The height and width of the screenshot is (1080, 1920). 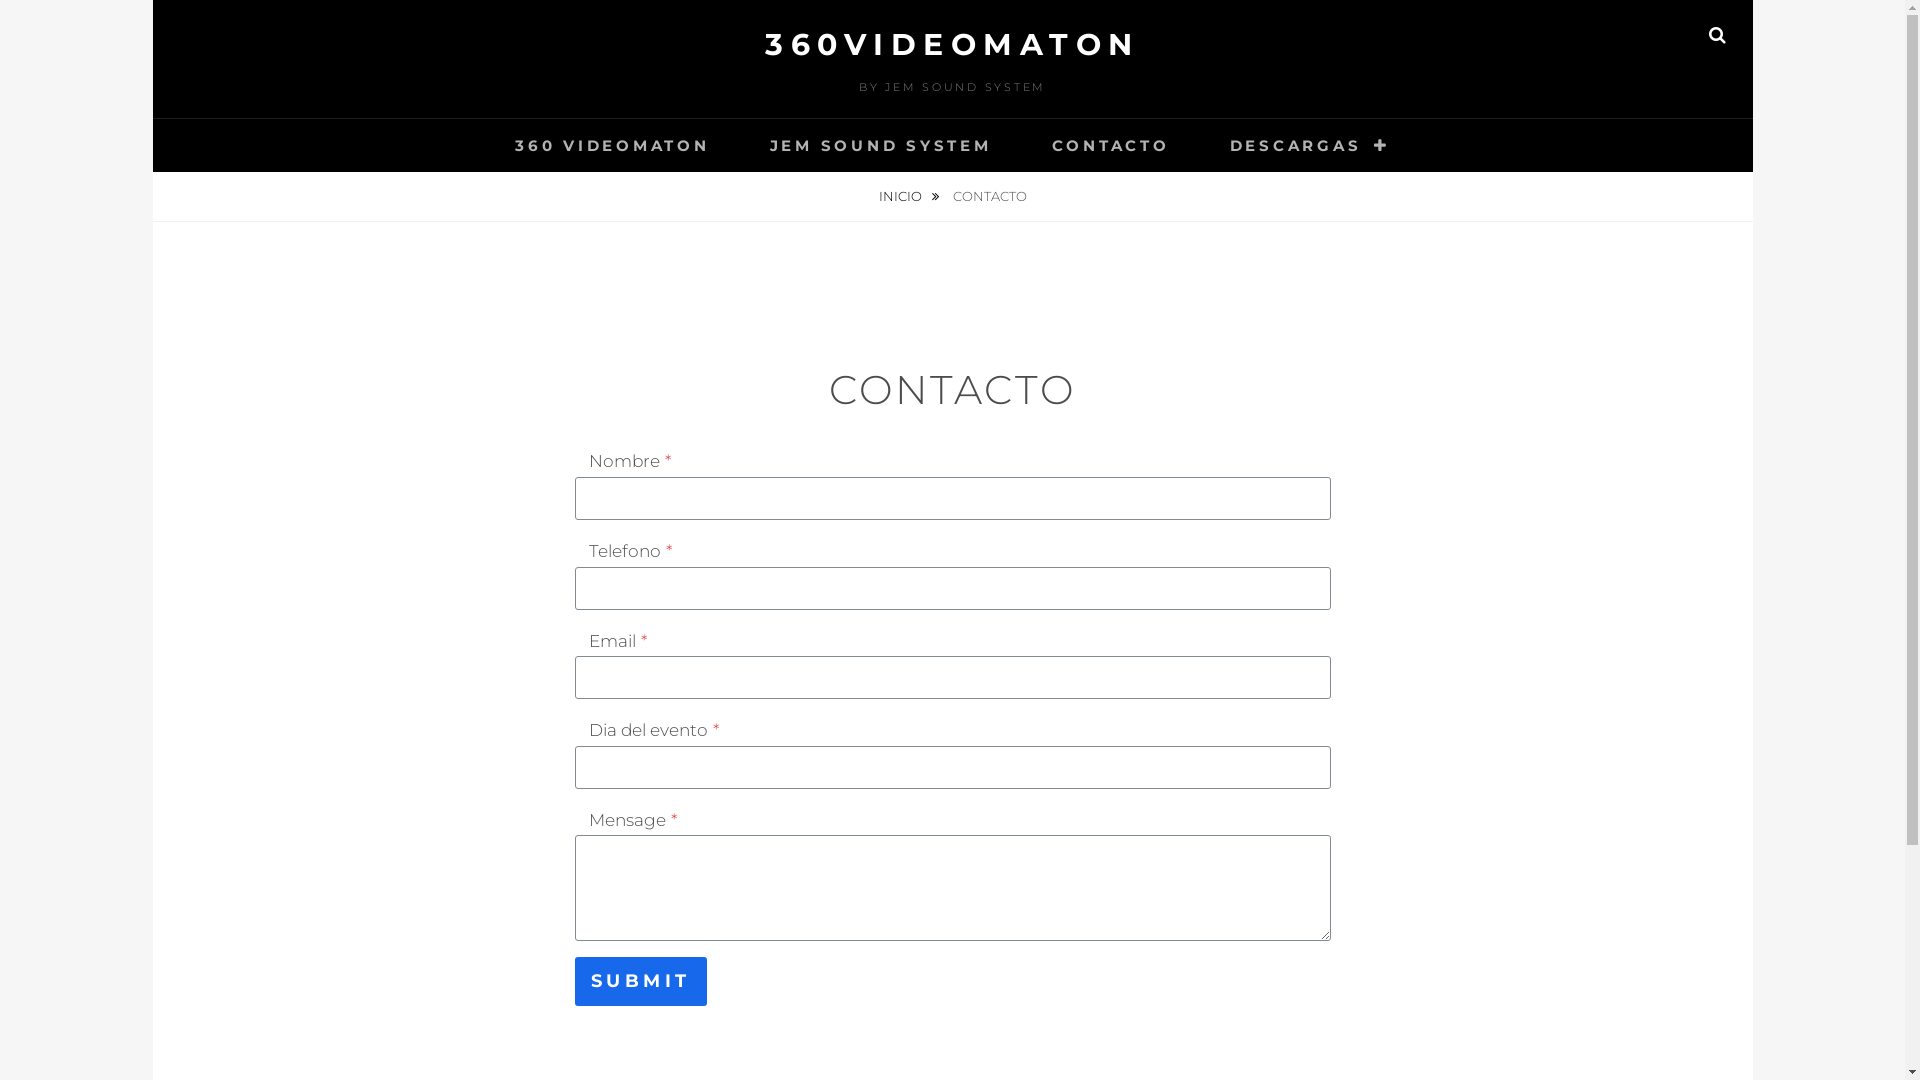 What do you see at coordinates (1111, 146) in the screenshot?
I see `CONTACTO` at bounding box center [1111, 146].